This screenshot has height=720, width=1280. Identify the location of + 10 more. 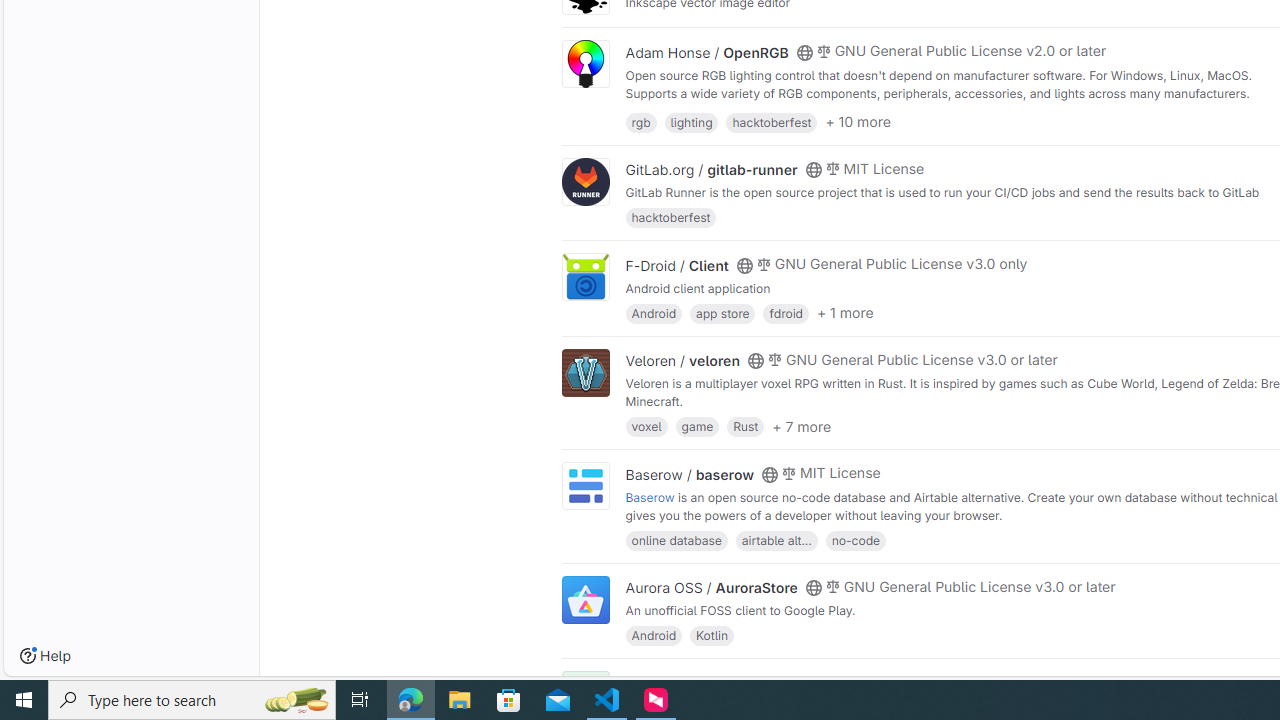
(857, 122).